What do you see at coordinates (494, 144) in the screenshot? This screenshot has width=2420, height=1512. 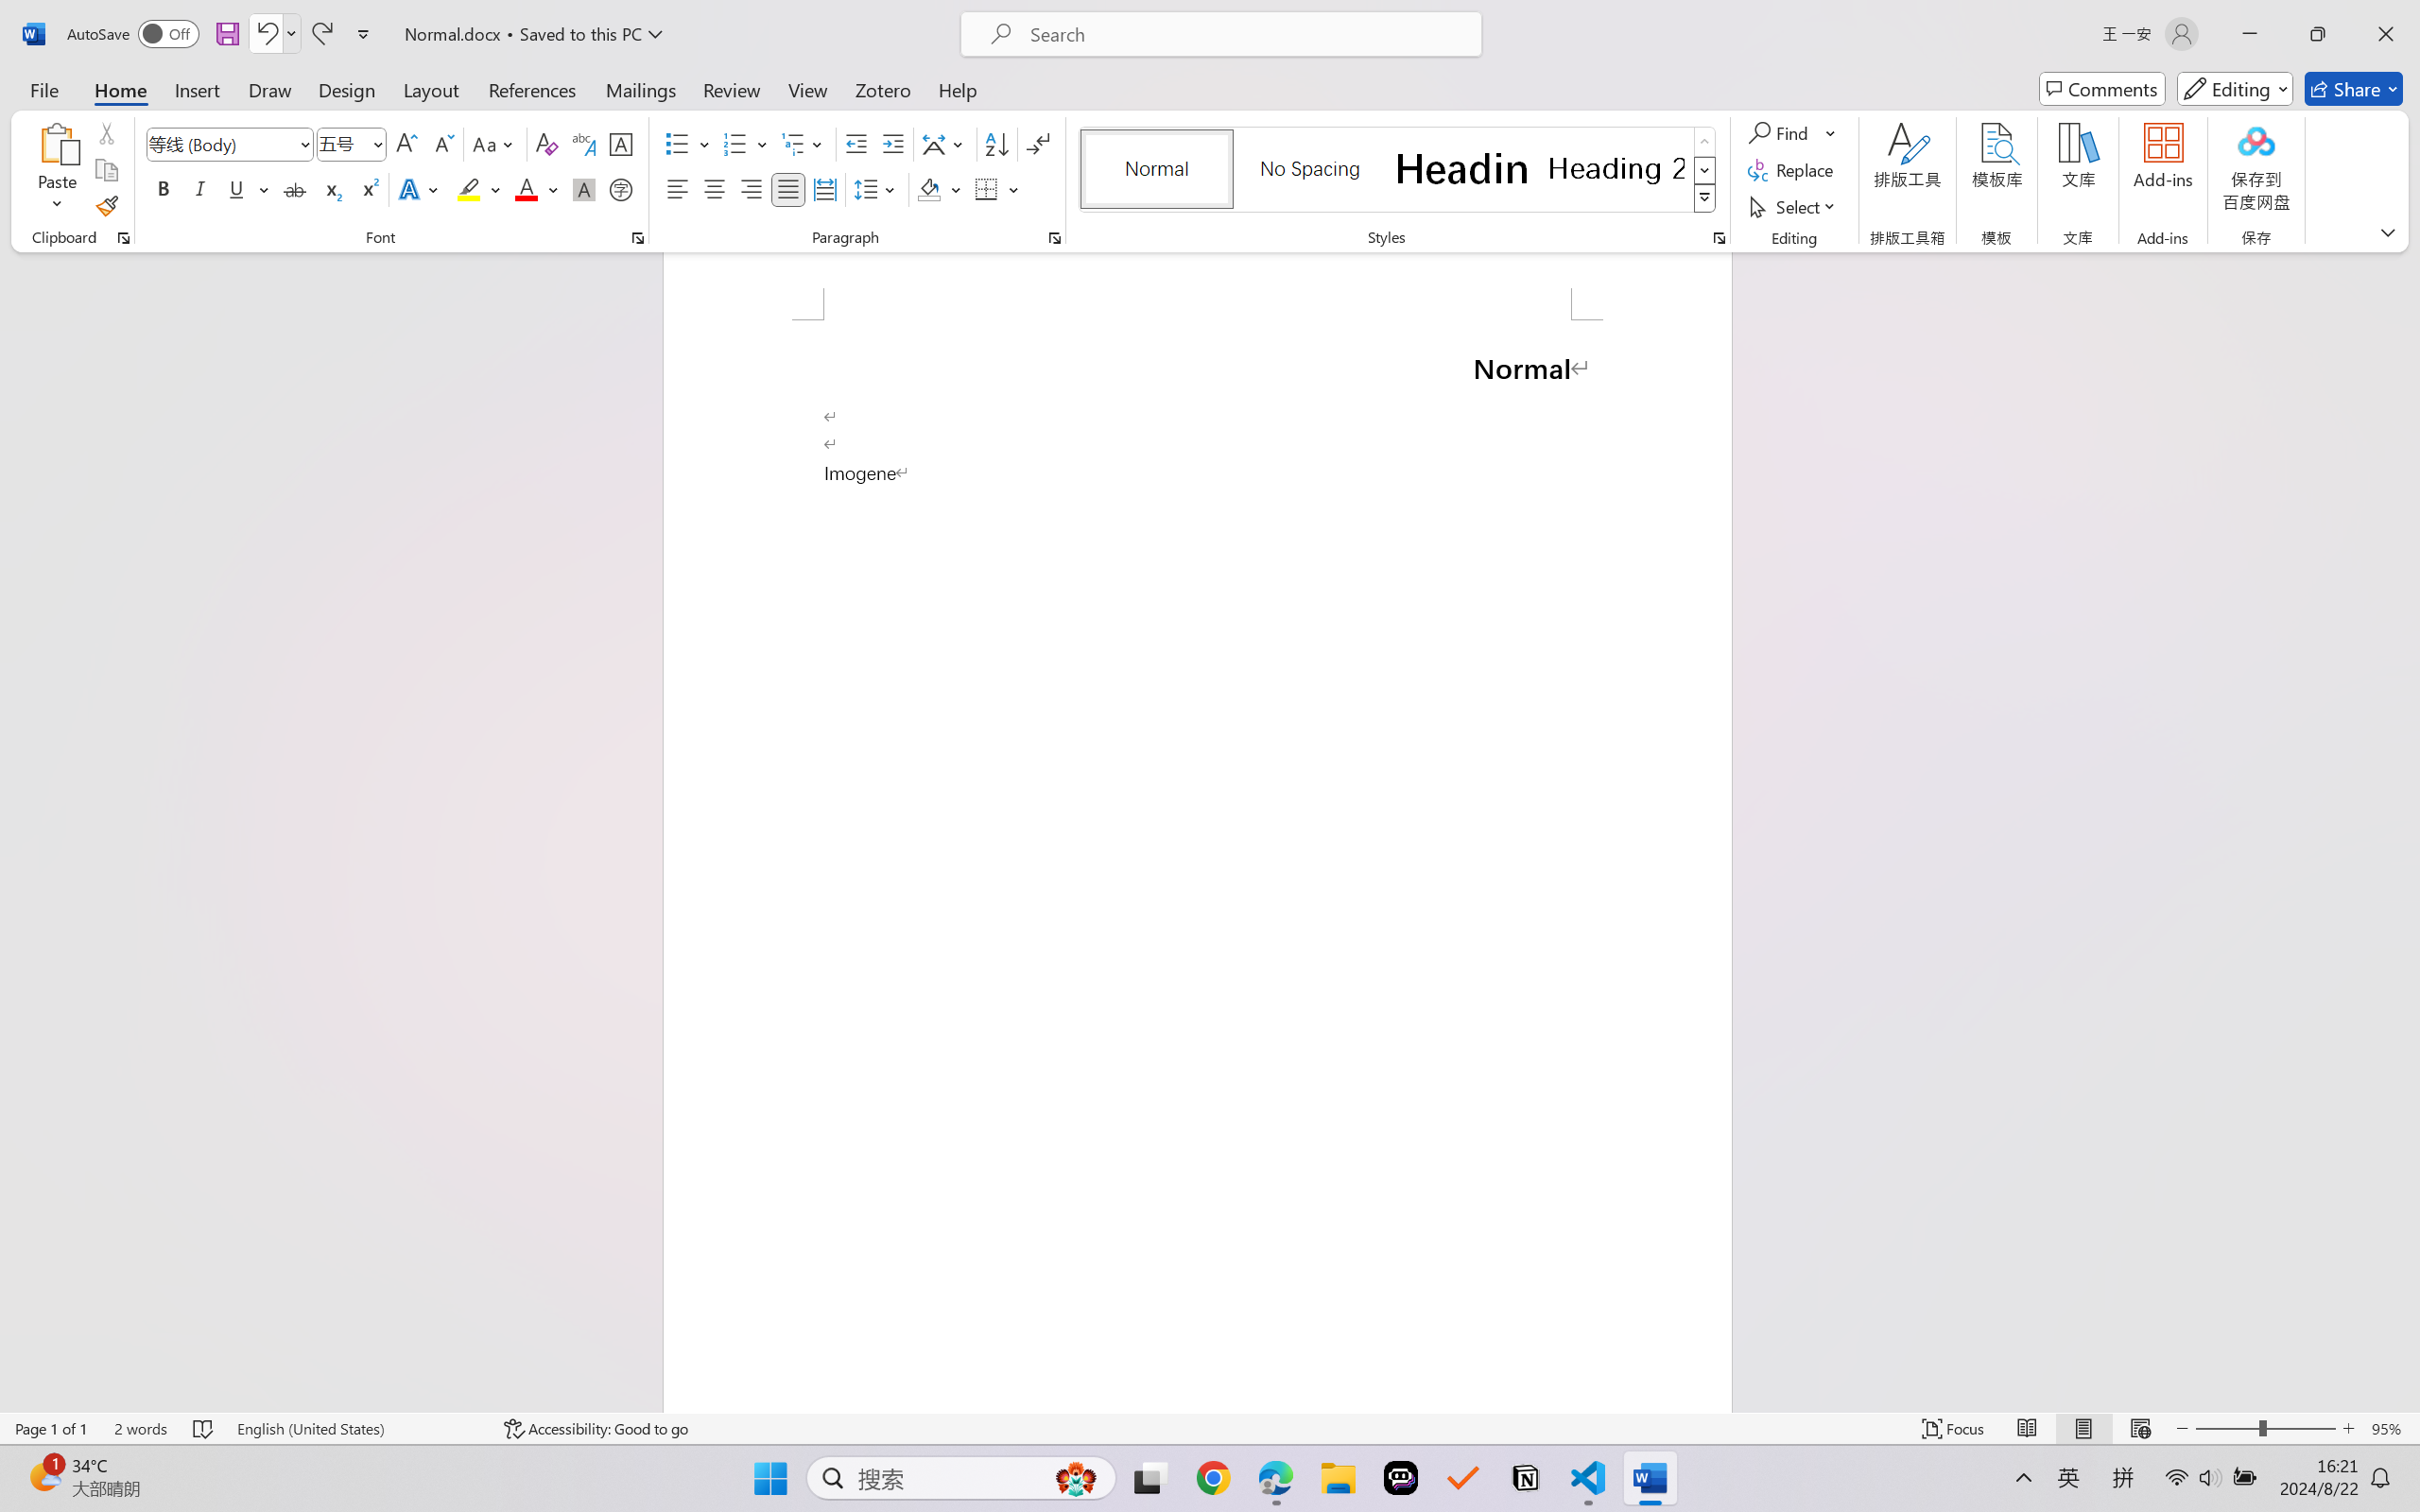 I see `Change Case` at bounding box center [494, 144].